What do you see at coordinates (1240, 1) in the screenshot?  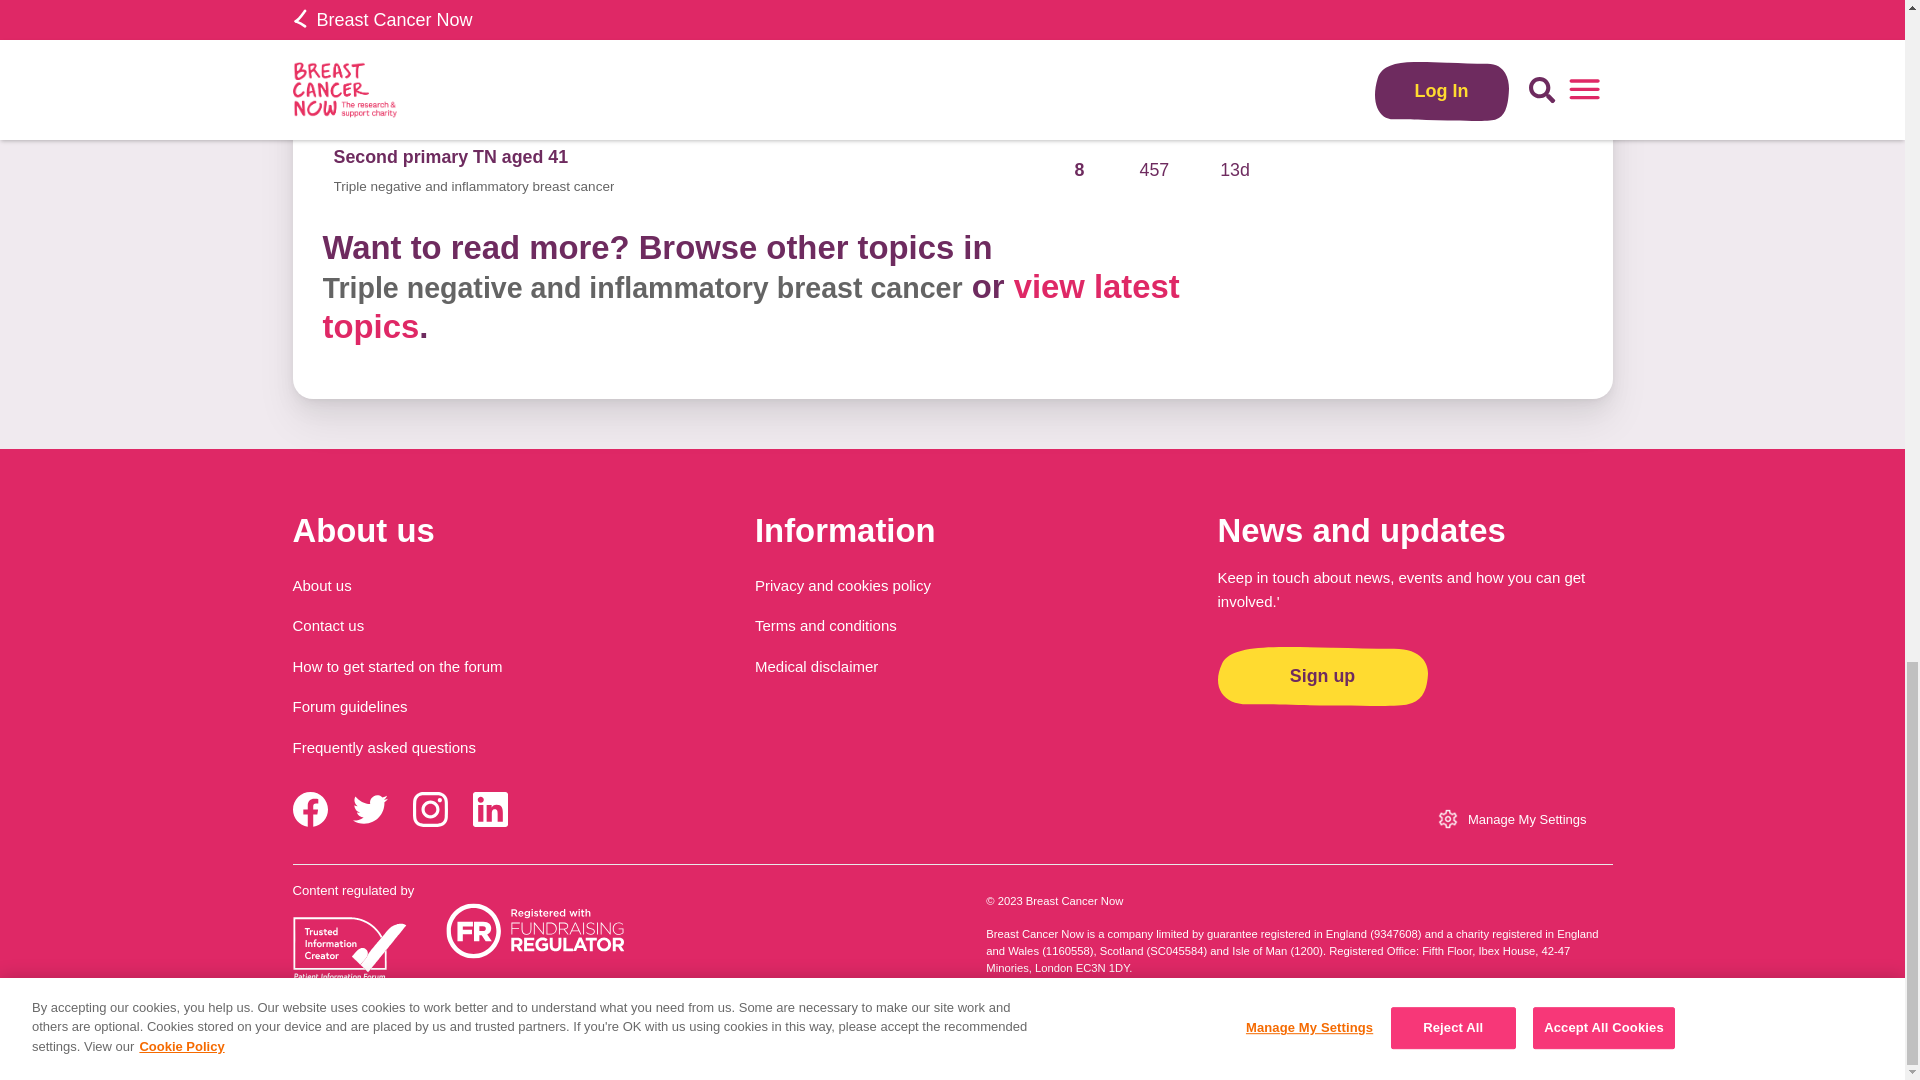 I see `Triple negative and inflammatory breast cancer` at bounding box center [1240, 1].